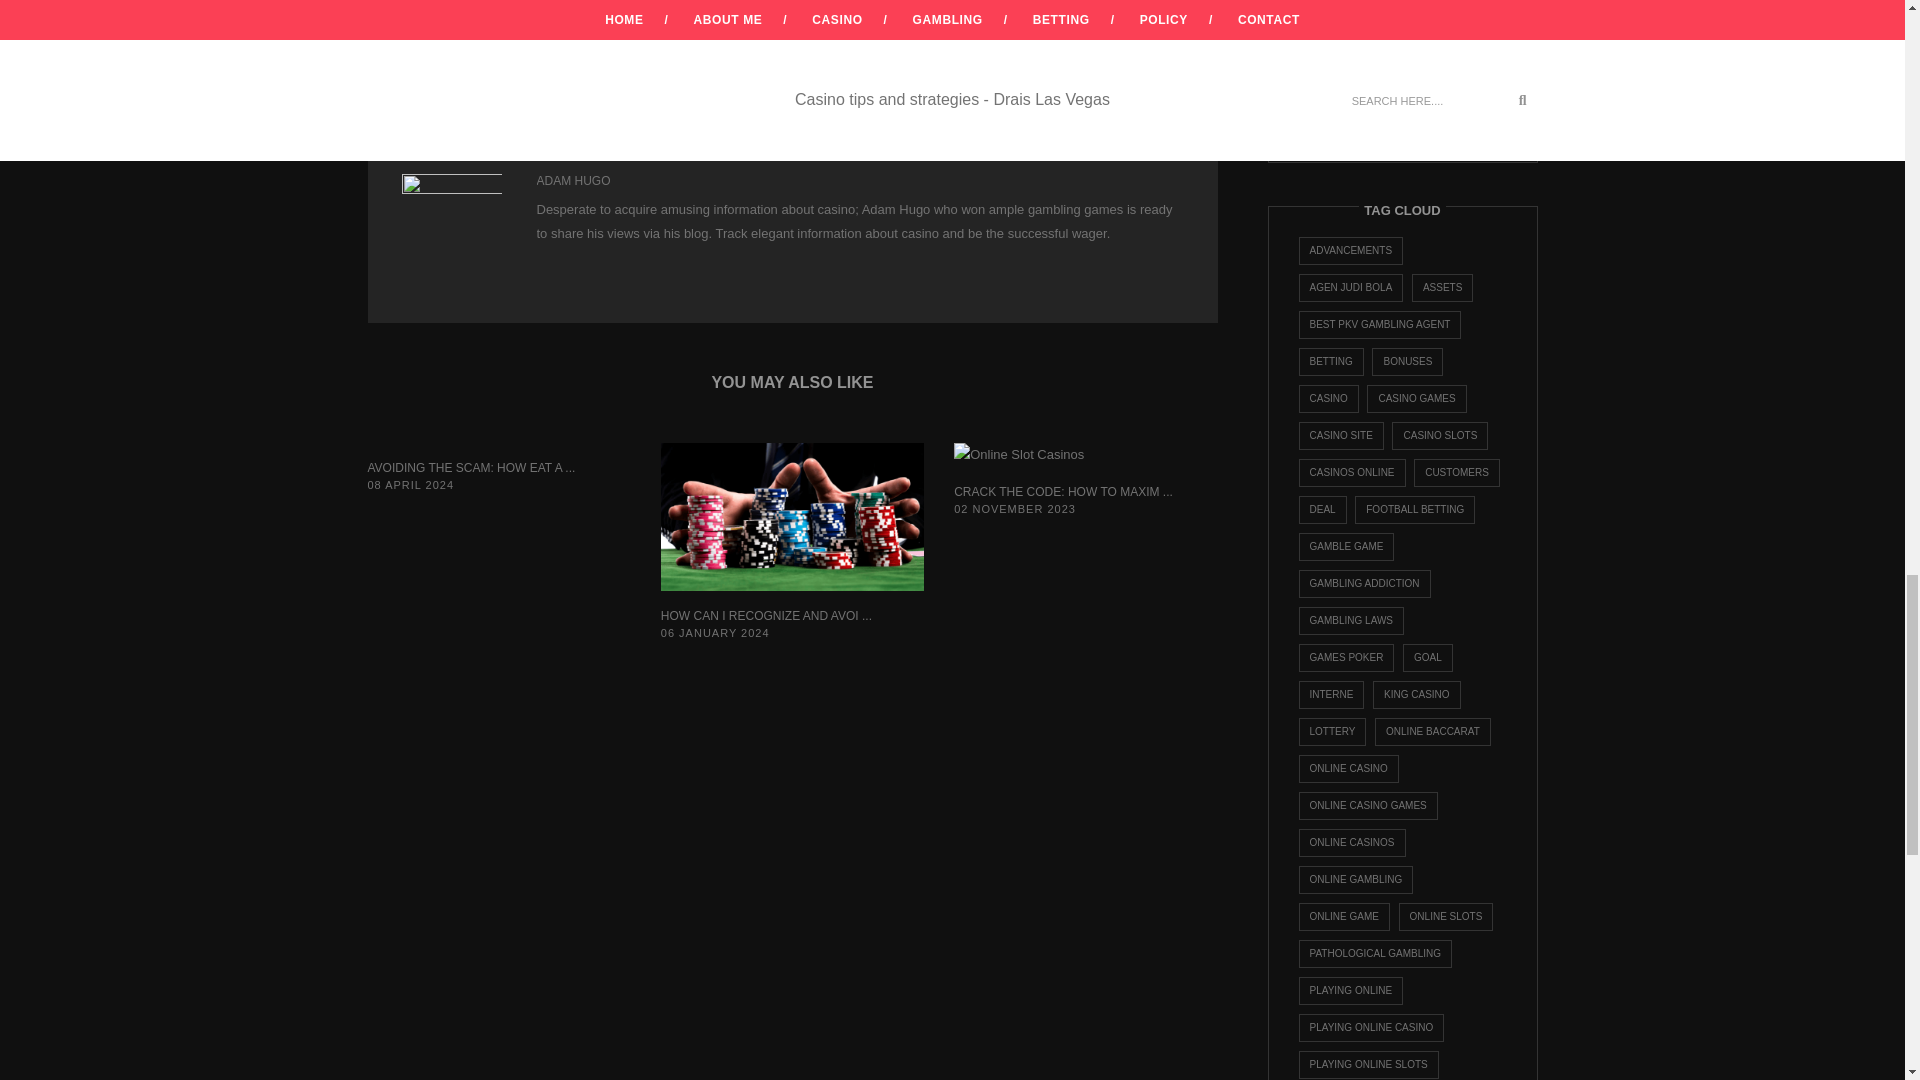 The width and height of the screenshot is (1920, 1080). Describe the element at coordinates (766, 616) in the screenshot. I see `HOW CAN I RECOGNIZE AND AVOI ...` at that location.